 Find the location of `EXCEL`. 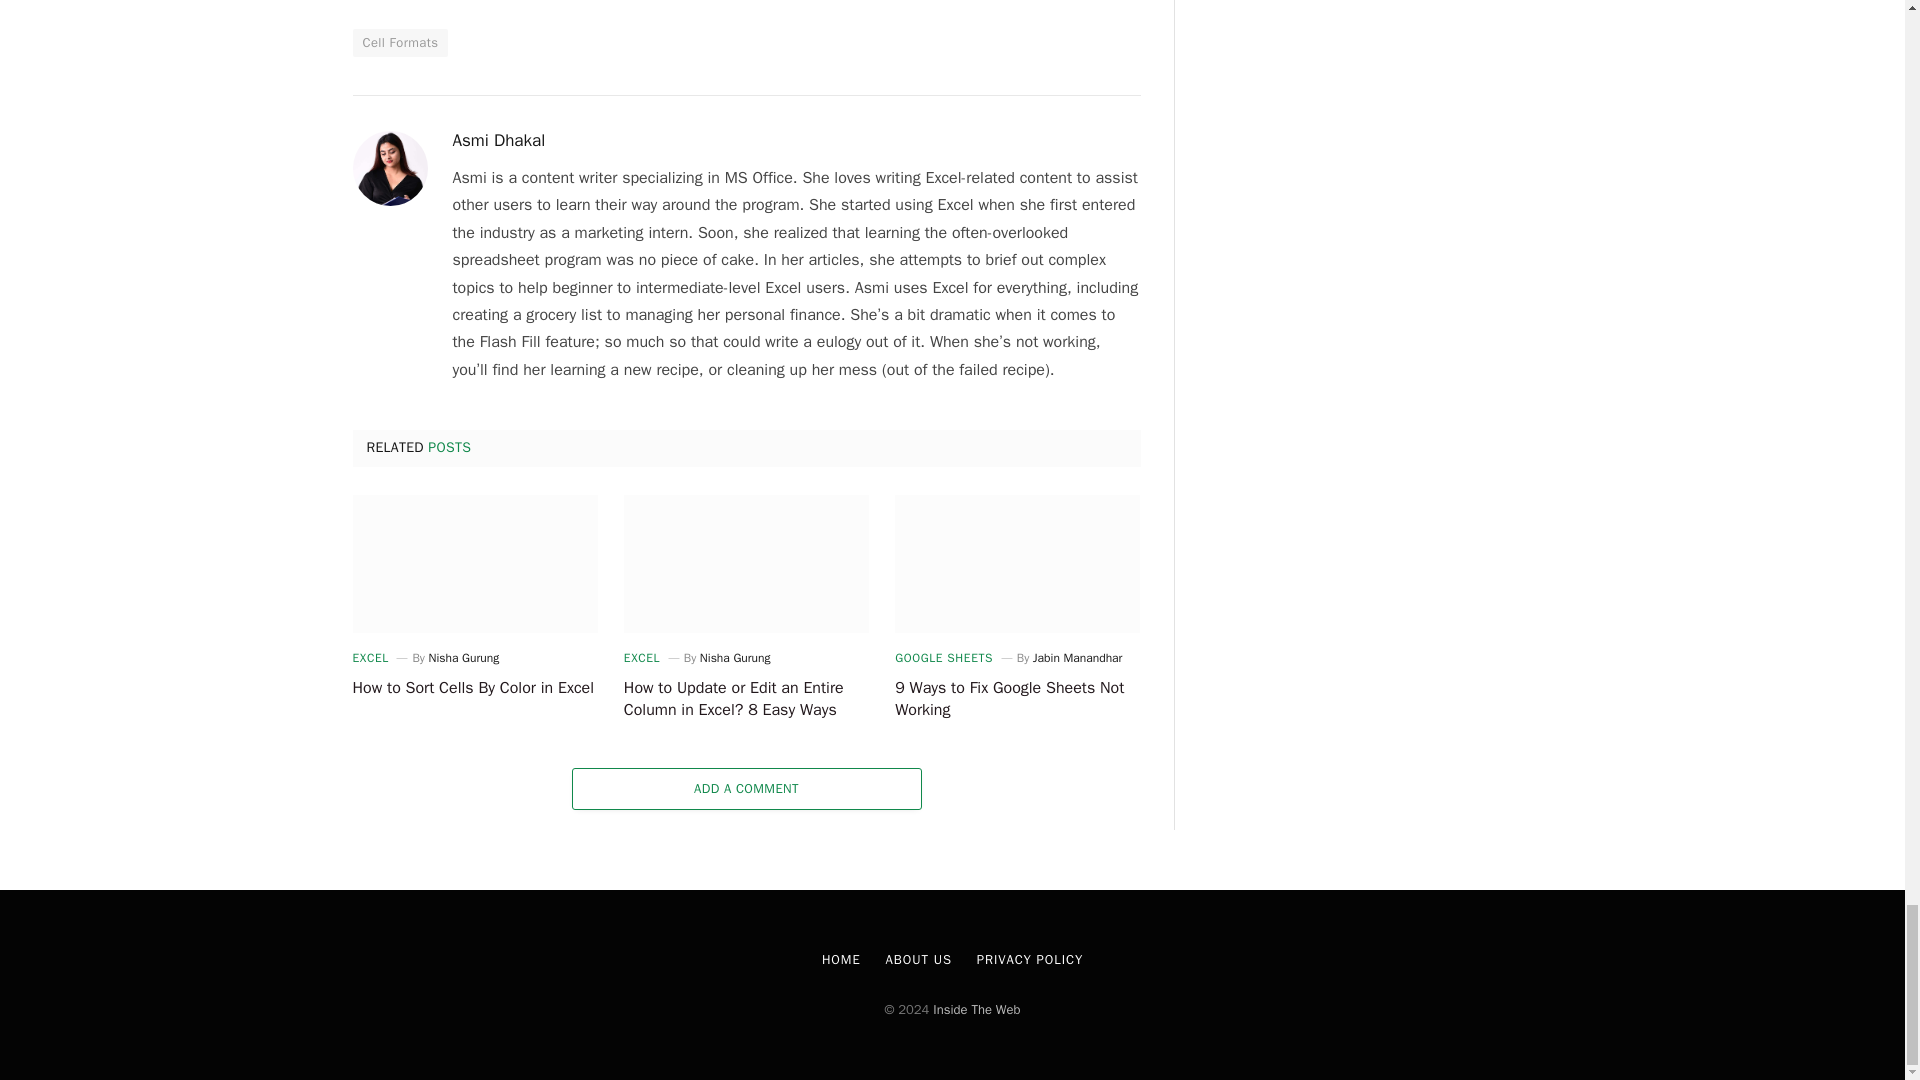

EXCEL is located at coordinates (642, 658).